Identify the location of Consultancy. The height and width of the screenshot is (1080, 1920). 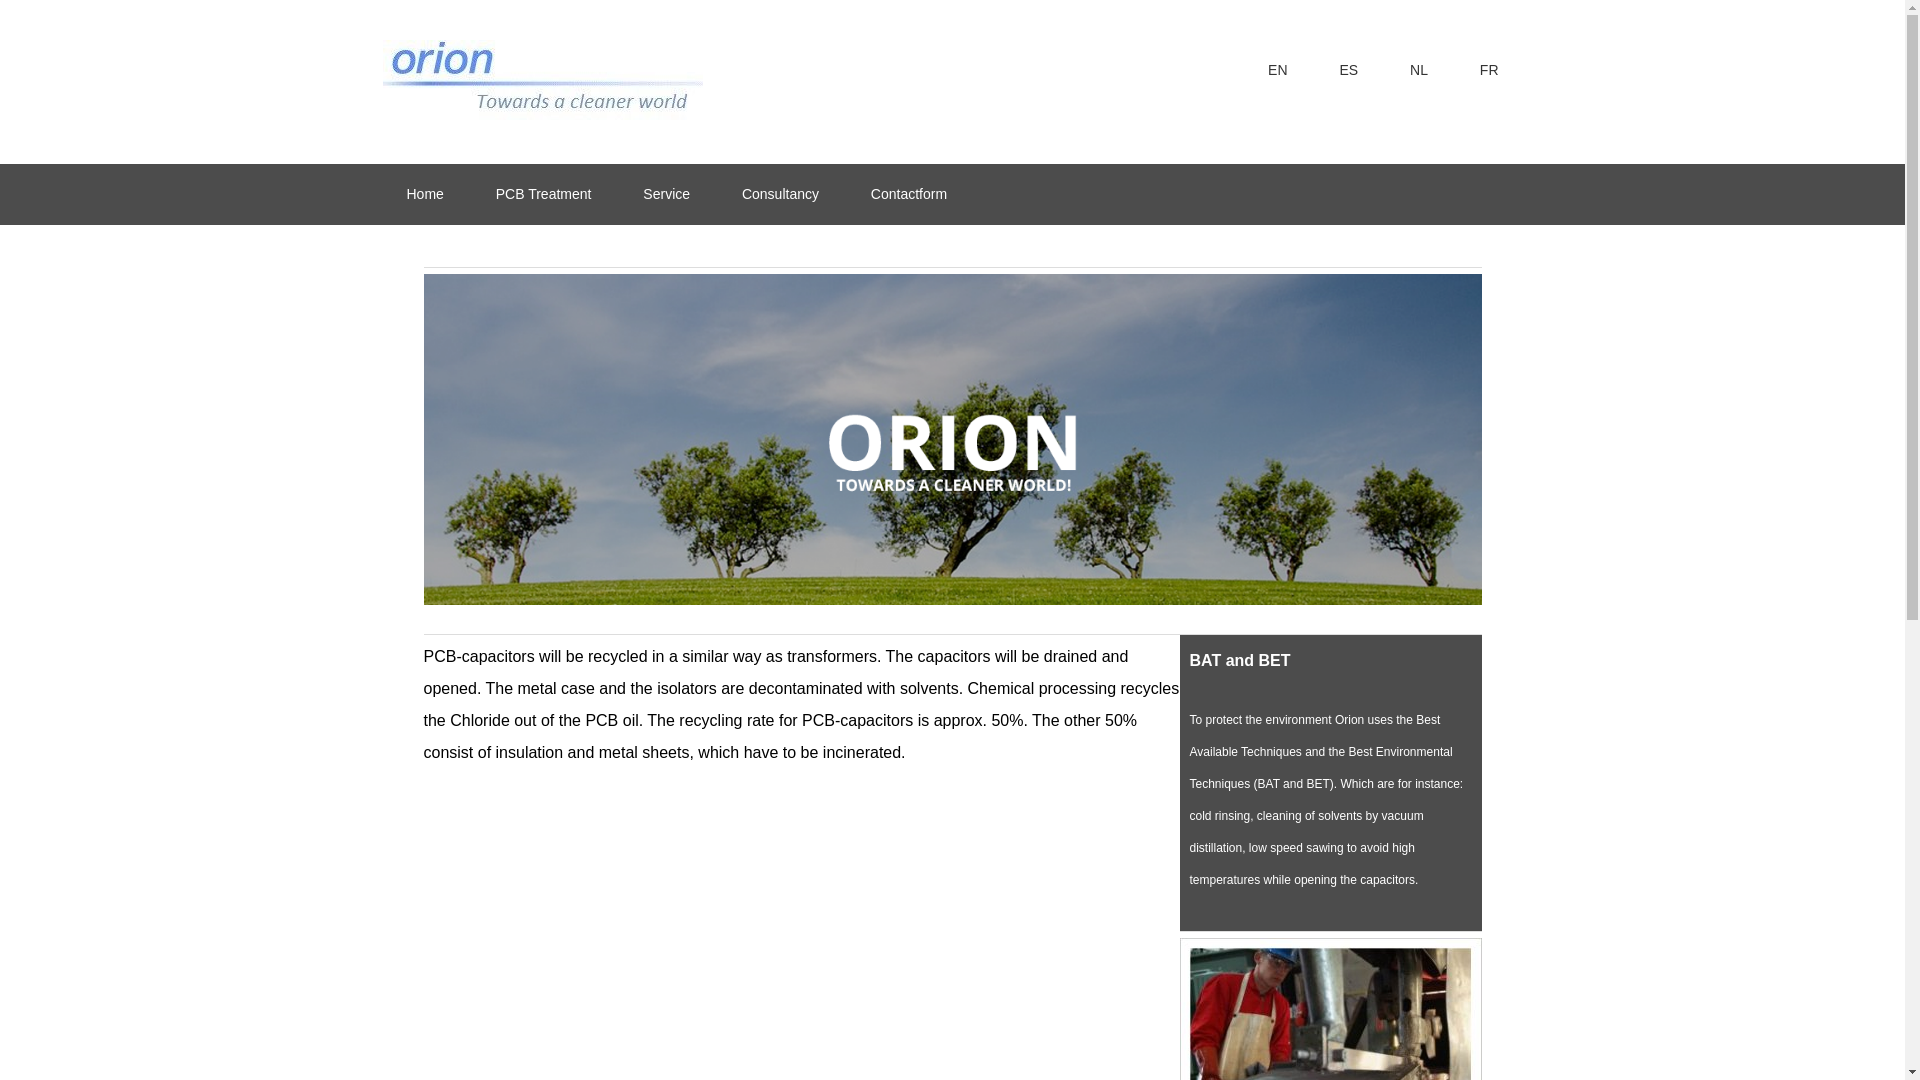
(780, 194).